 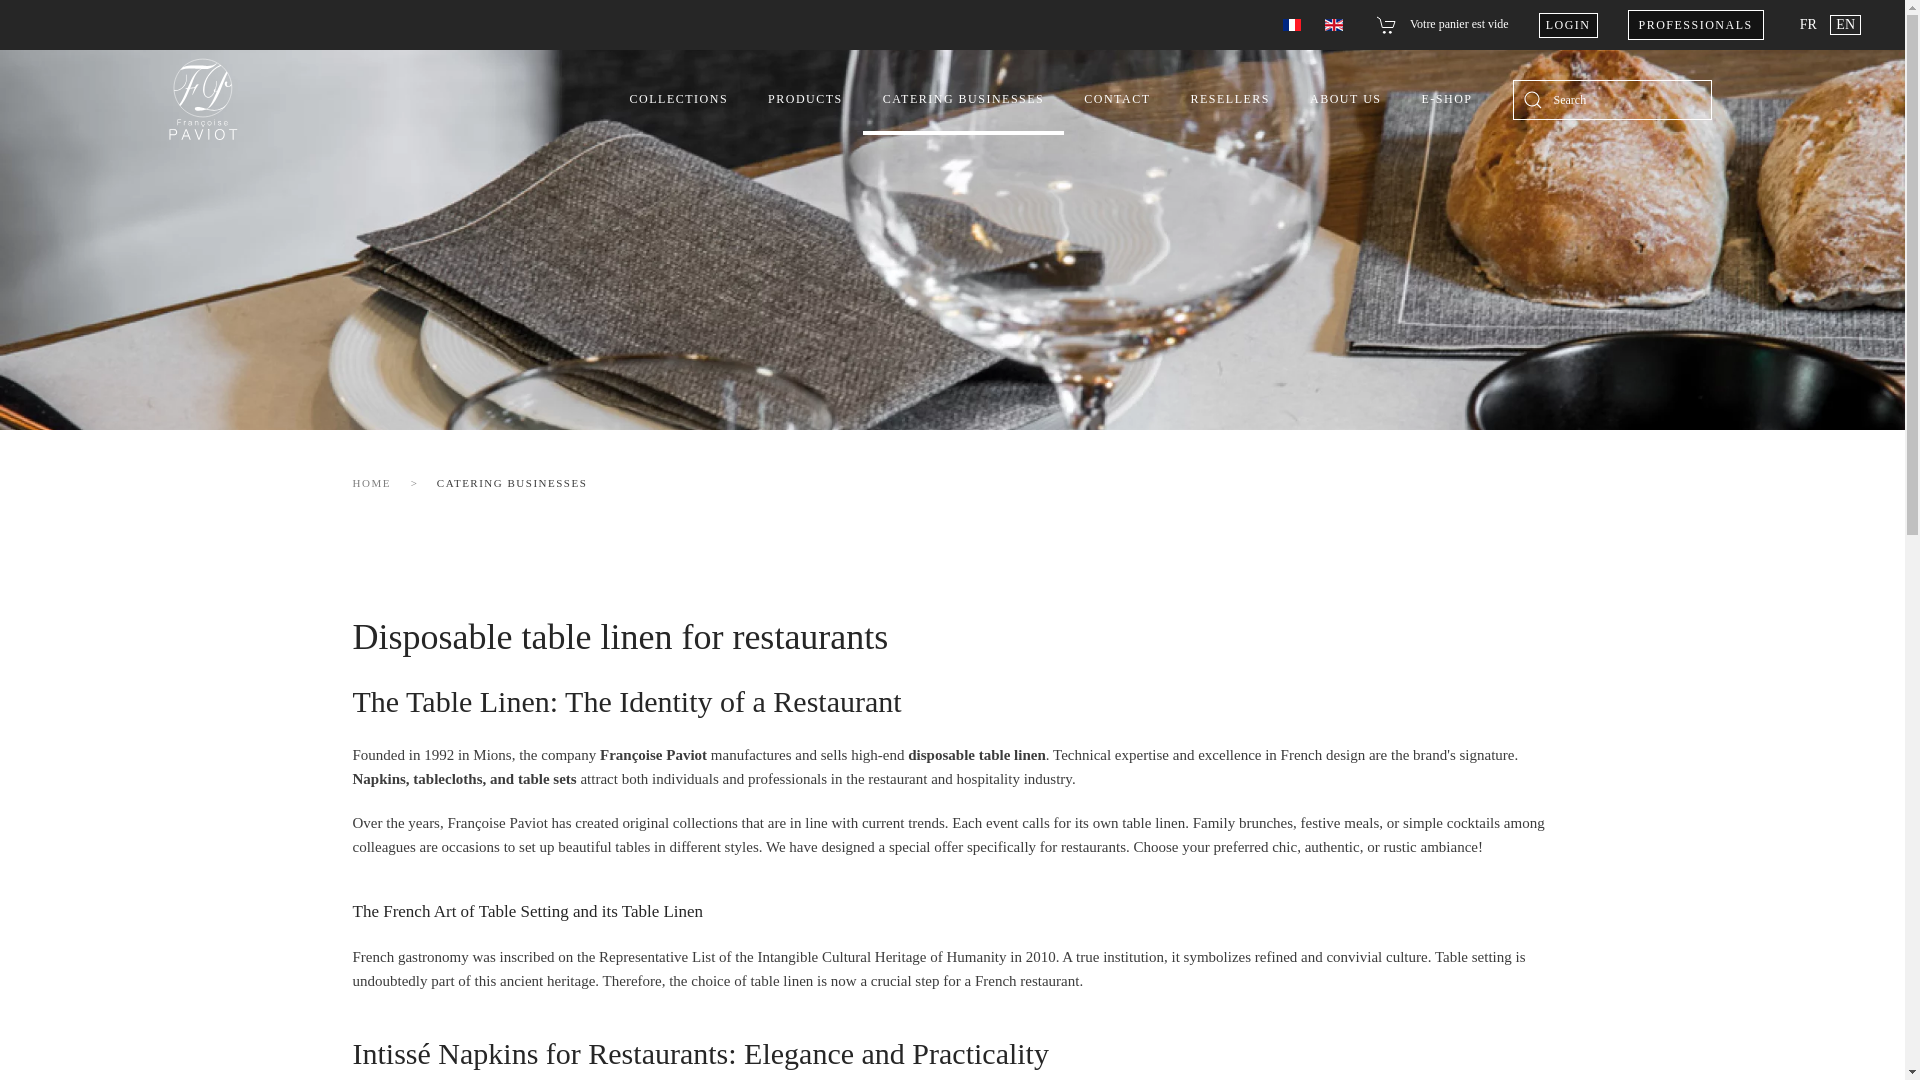 I want to click on FR, so click(x=1810, y=24).